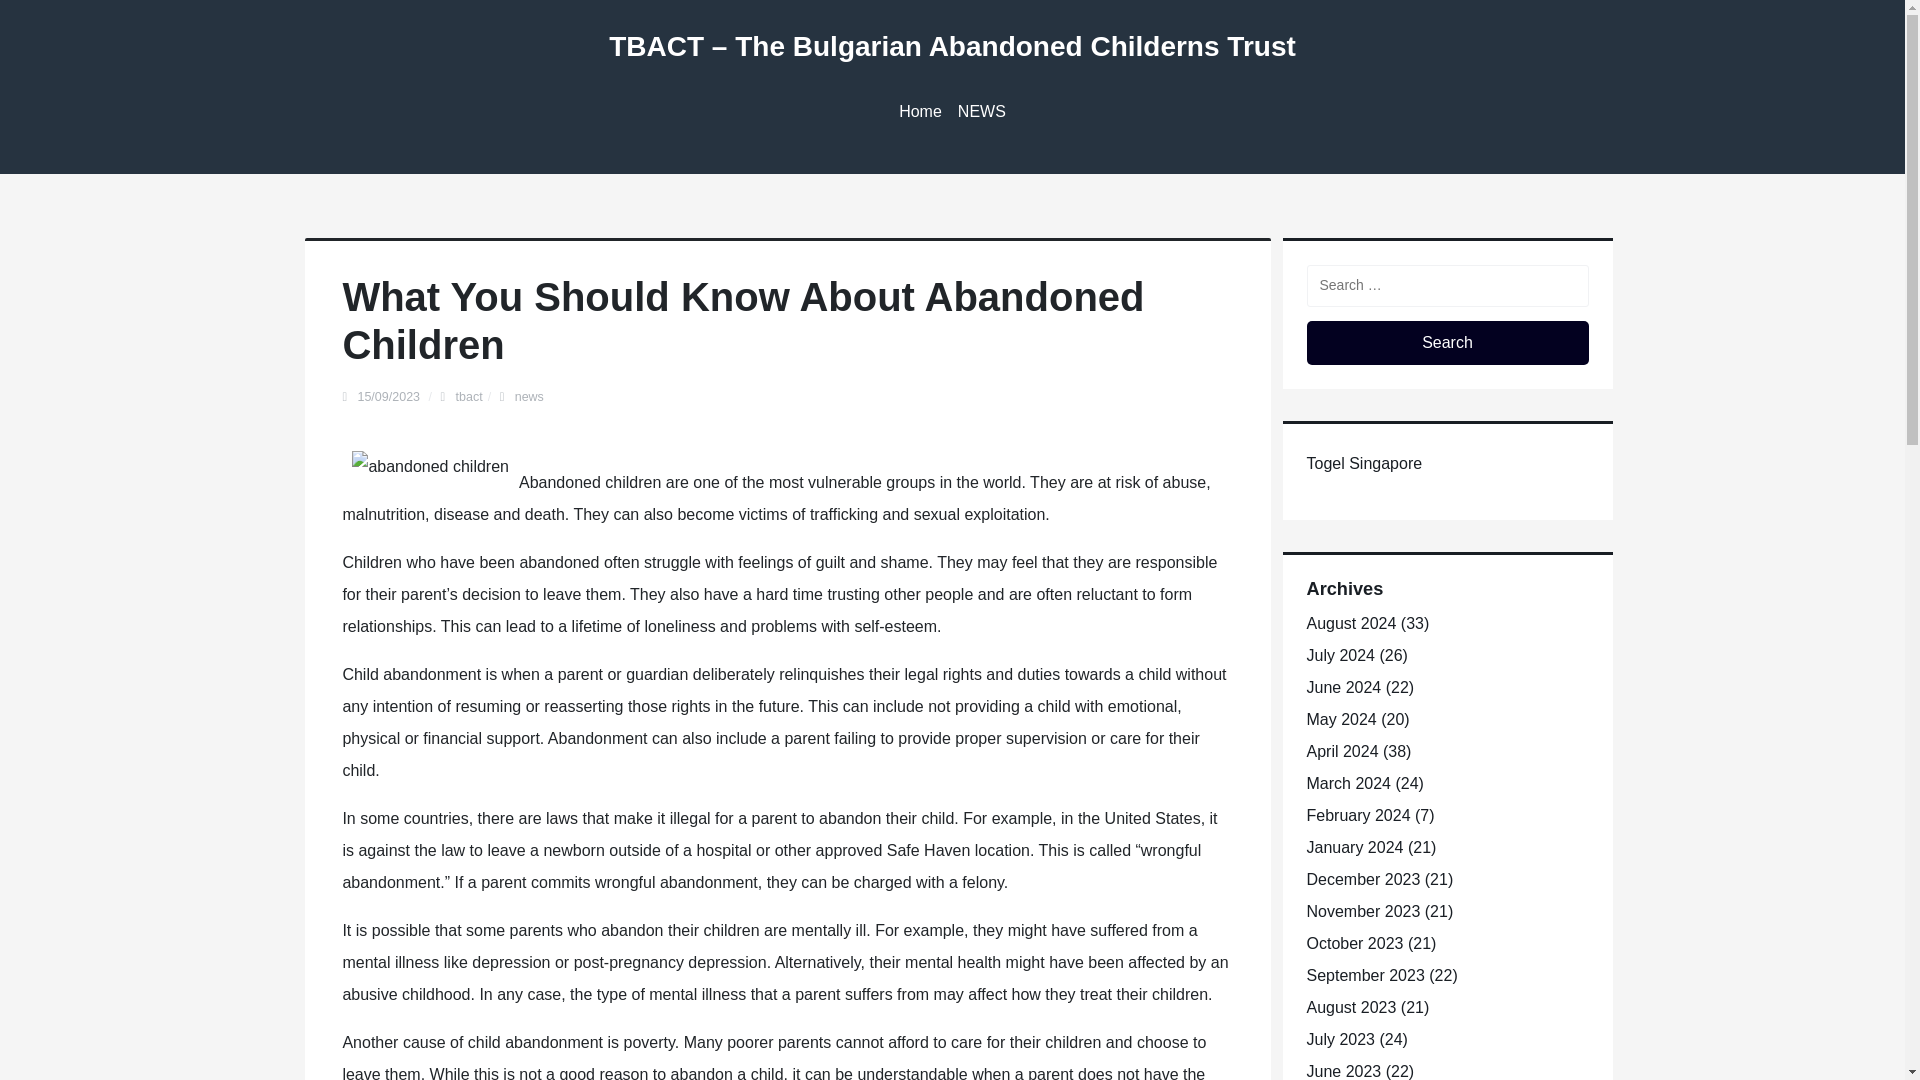 The image size is (1920, 1080). What do you see at coordinates (1362, 911) in the screenshot?
I see `November 2023` at bounding box center [1362, 911].